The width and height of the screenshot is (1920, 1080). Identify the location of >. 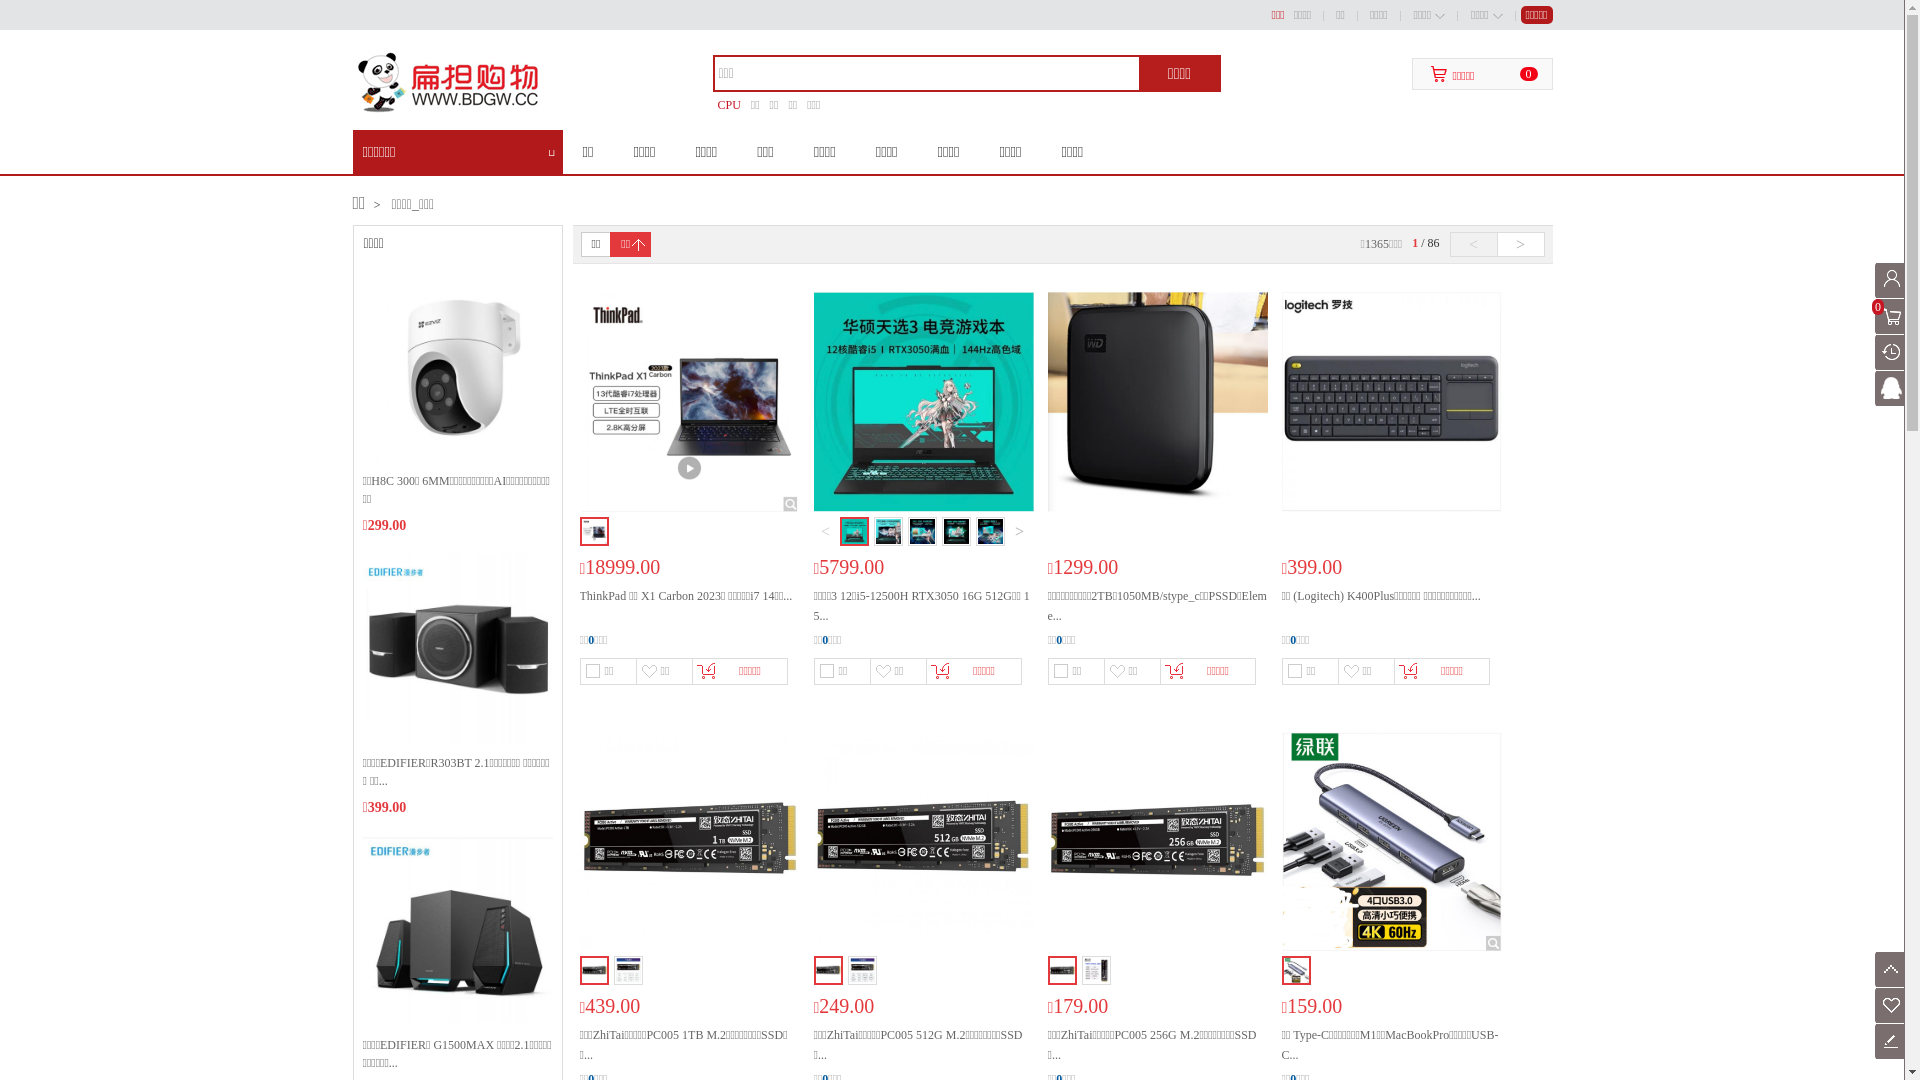
(1520, 244).